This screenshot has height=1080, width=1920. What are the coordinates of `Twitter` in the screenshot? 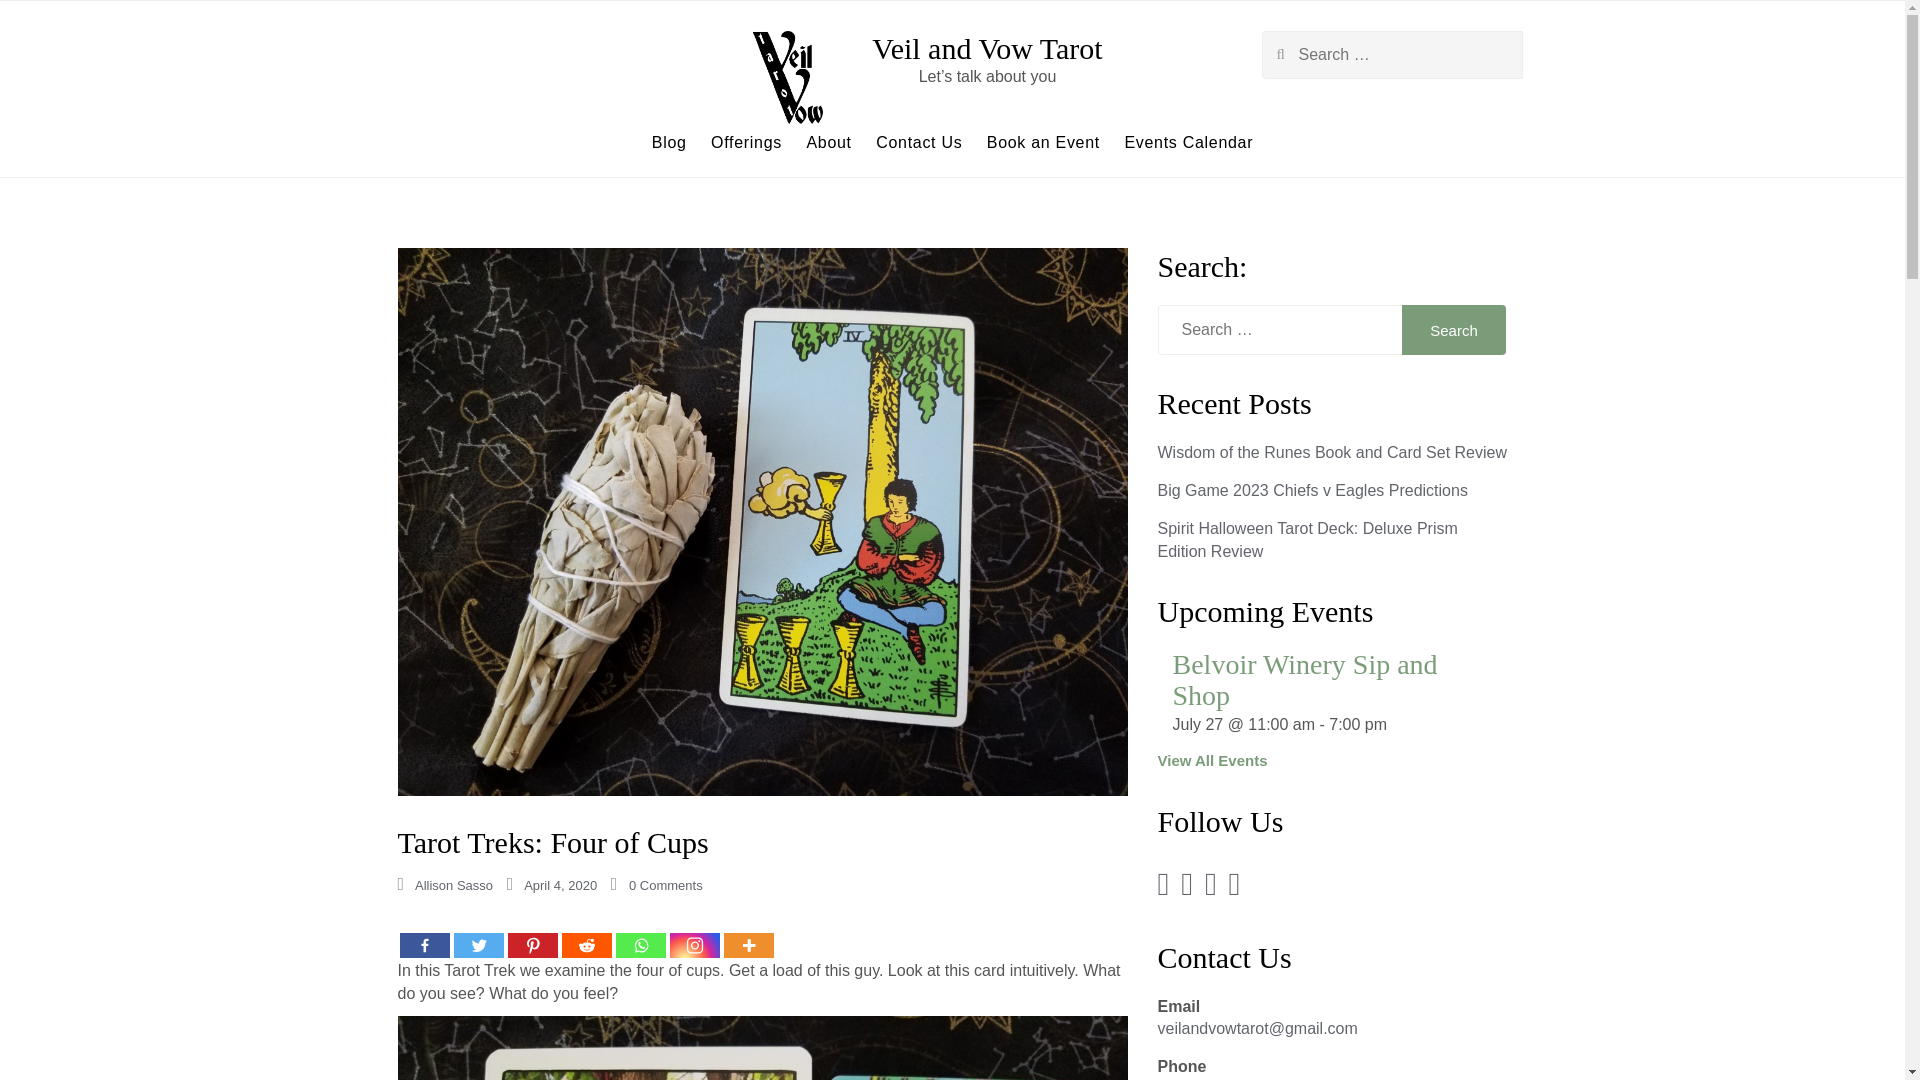 It's located at (478, 935).